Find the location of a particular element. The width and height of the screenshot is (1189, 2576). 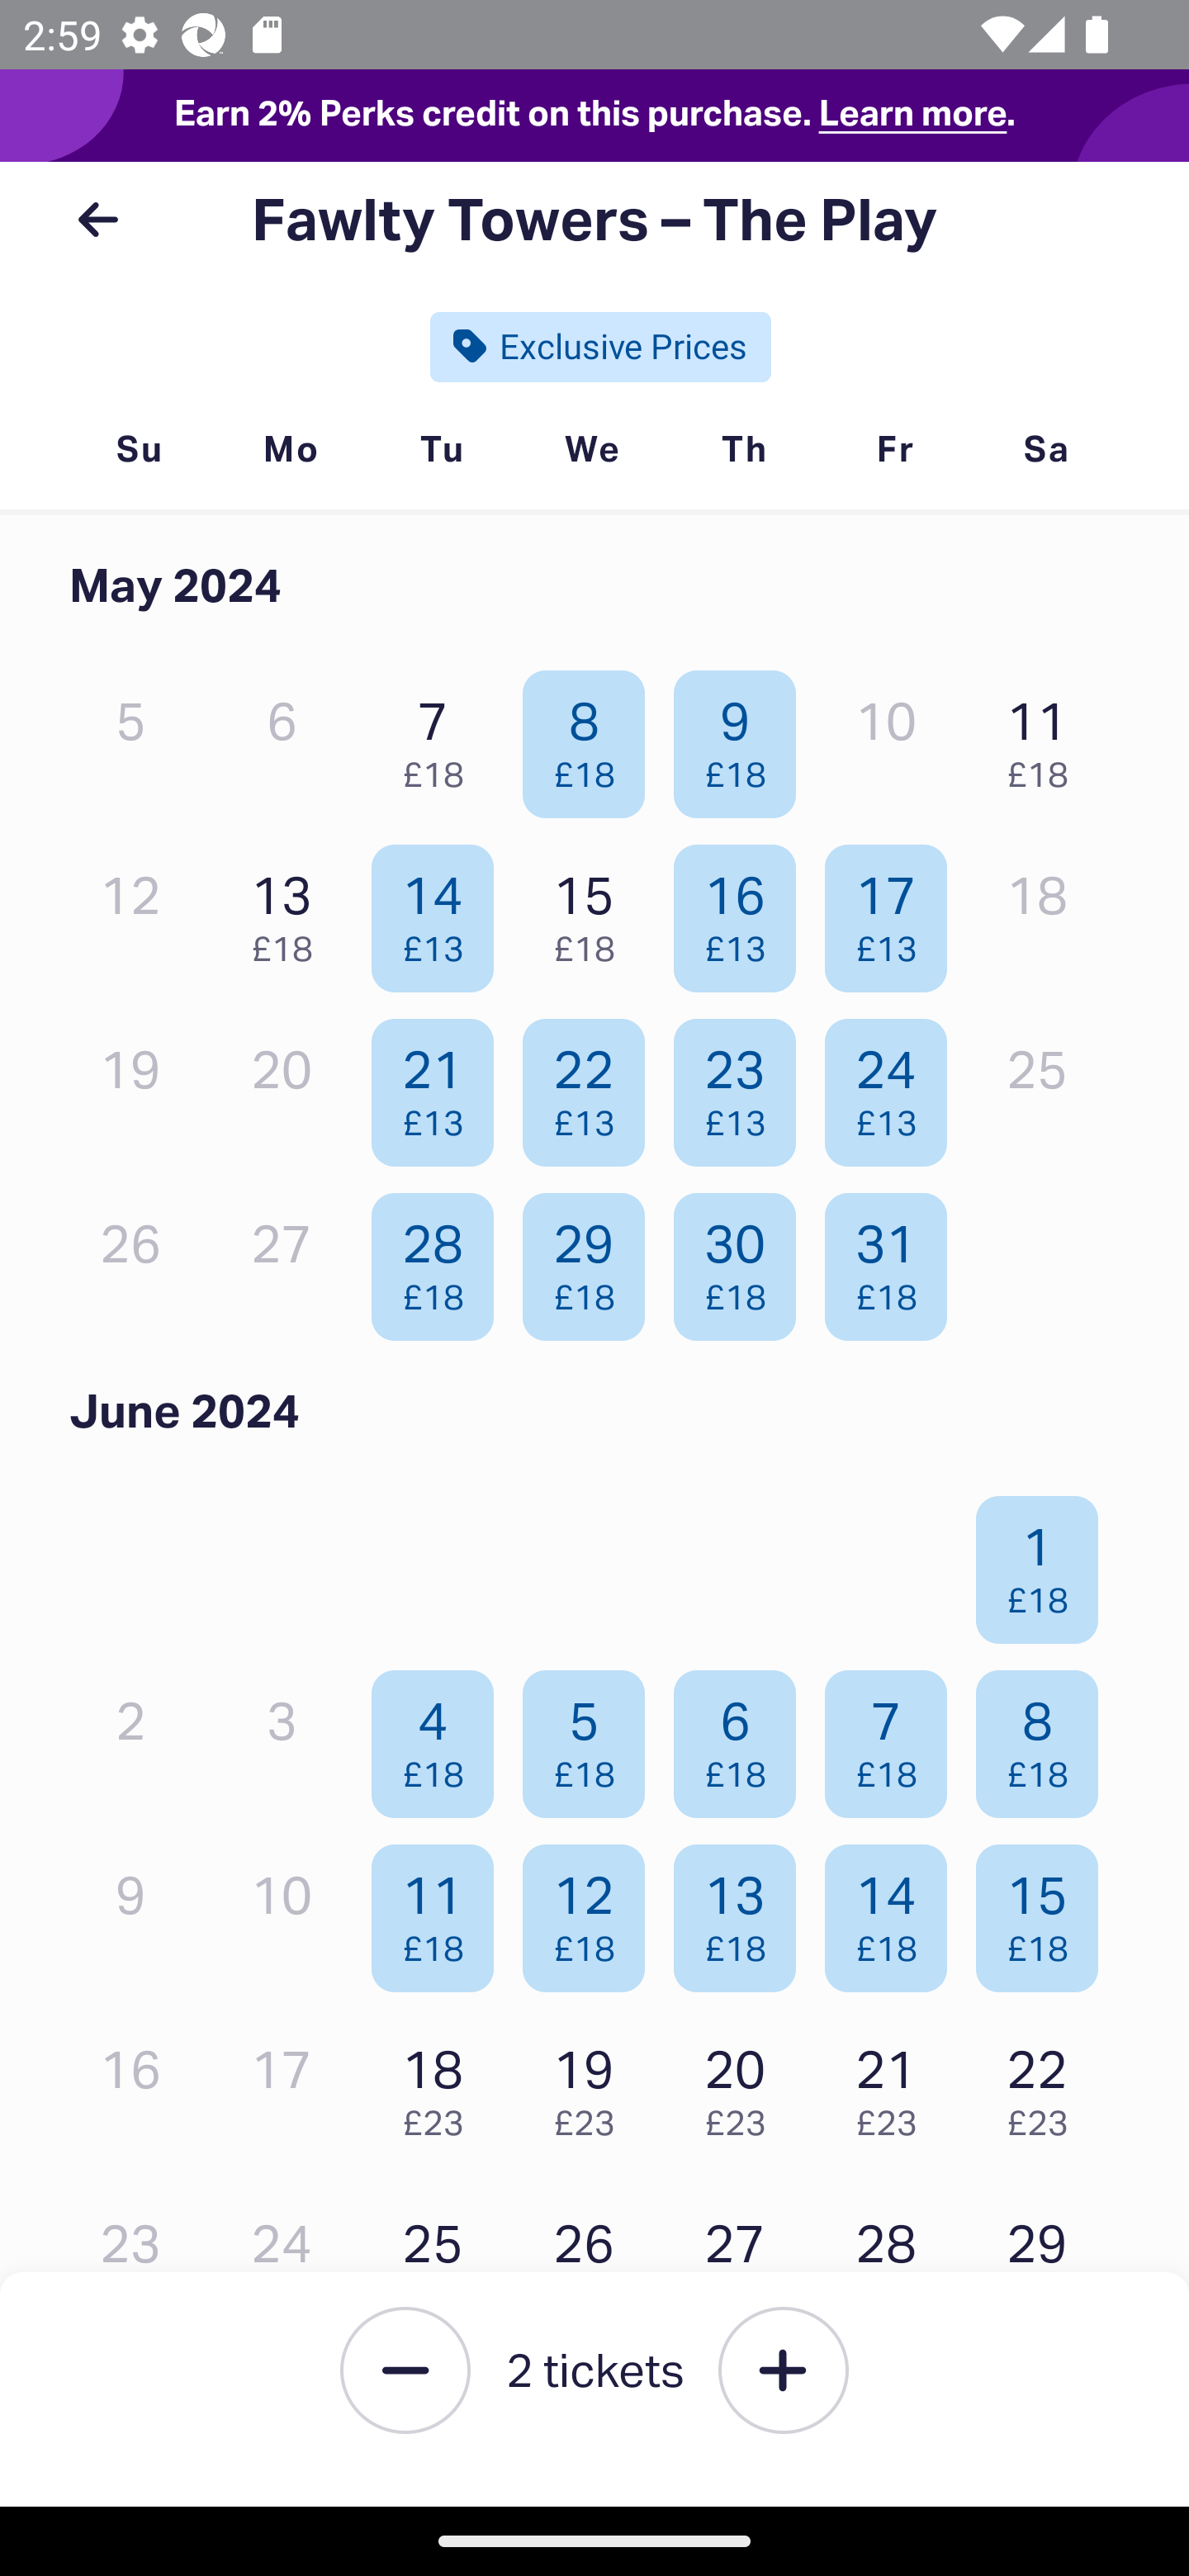

15 £18 is located at coordinates (593, 910).